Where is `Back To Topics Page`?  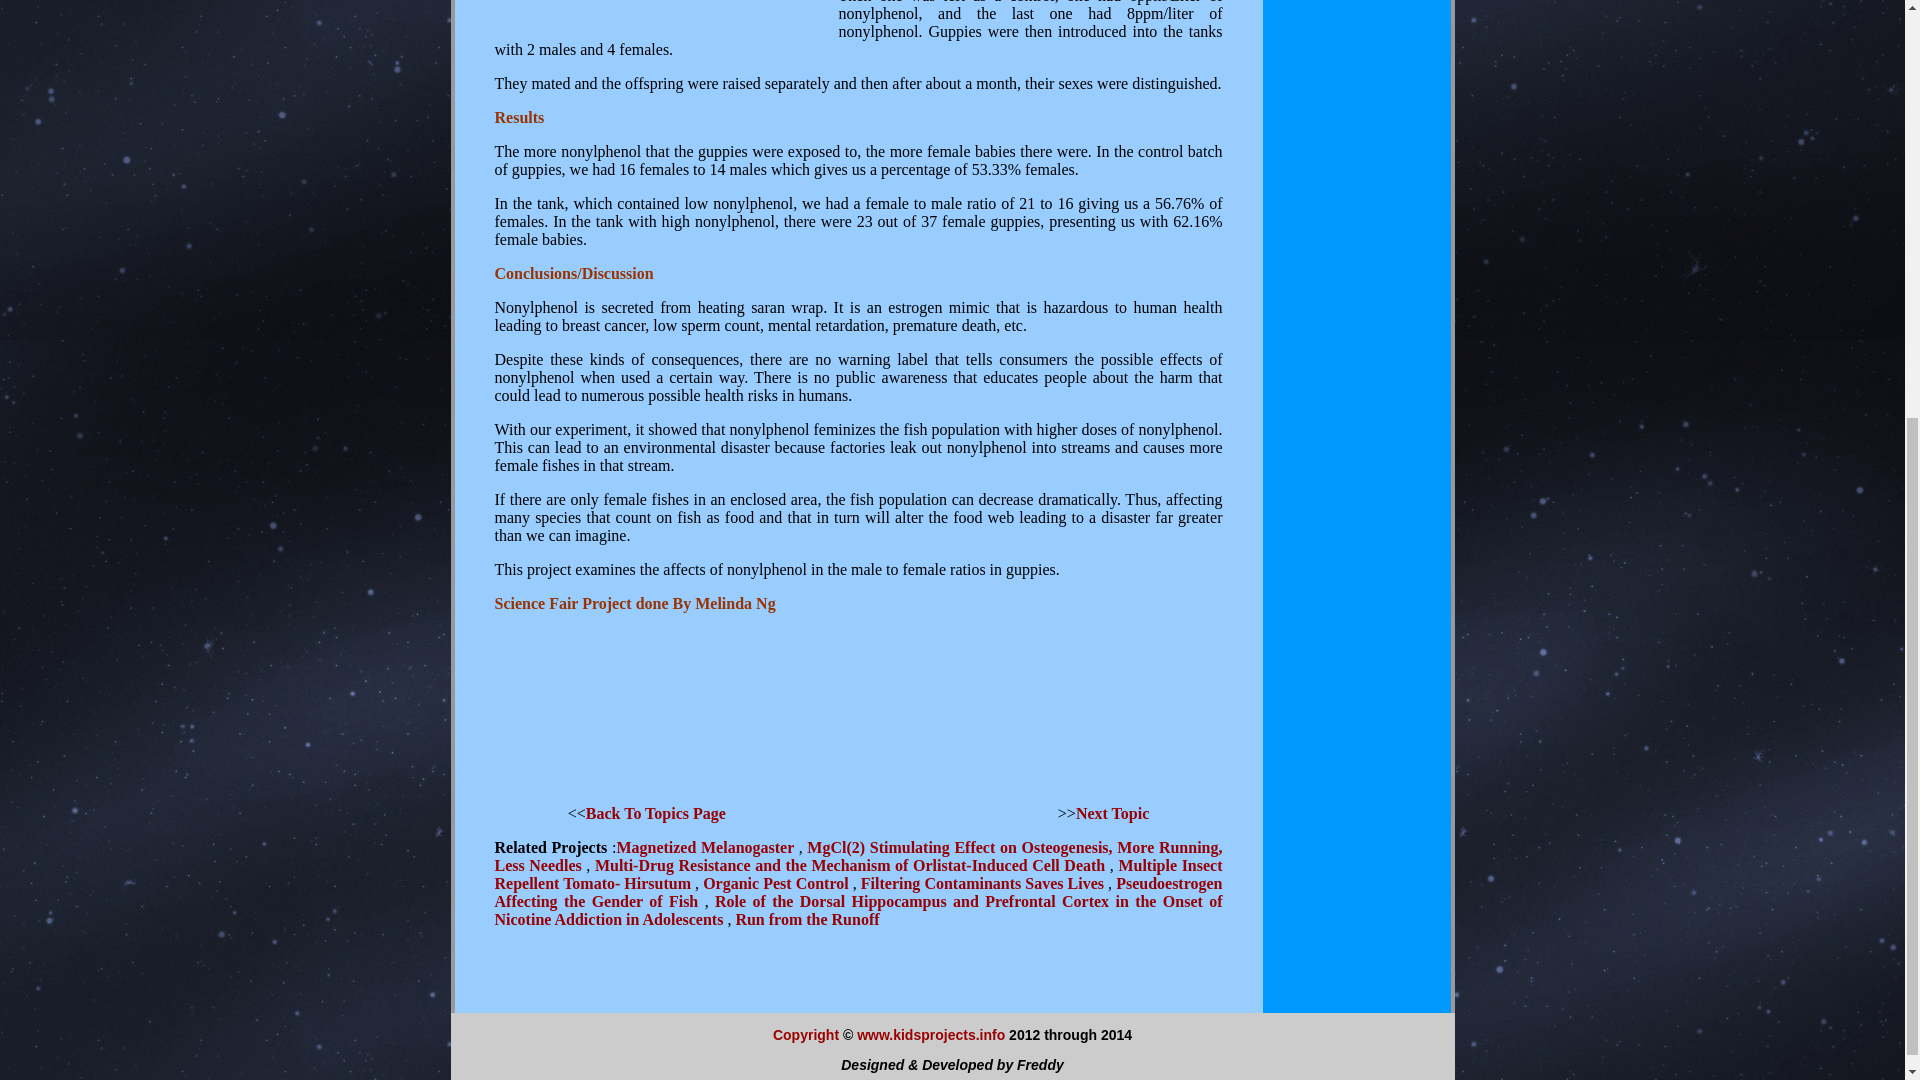
Back To Topics Page is located at coordinates (655, 812).